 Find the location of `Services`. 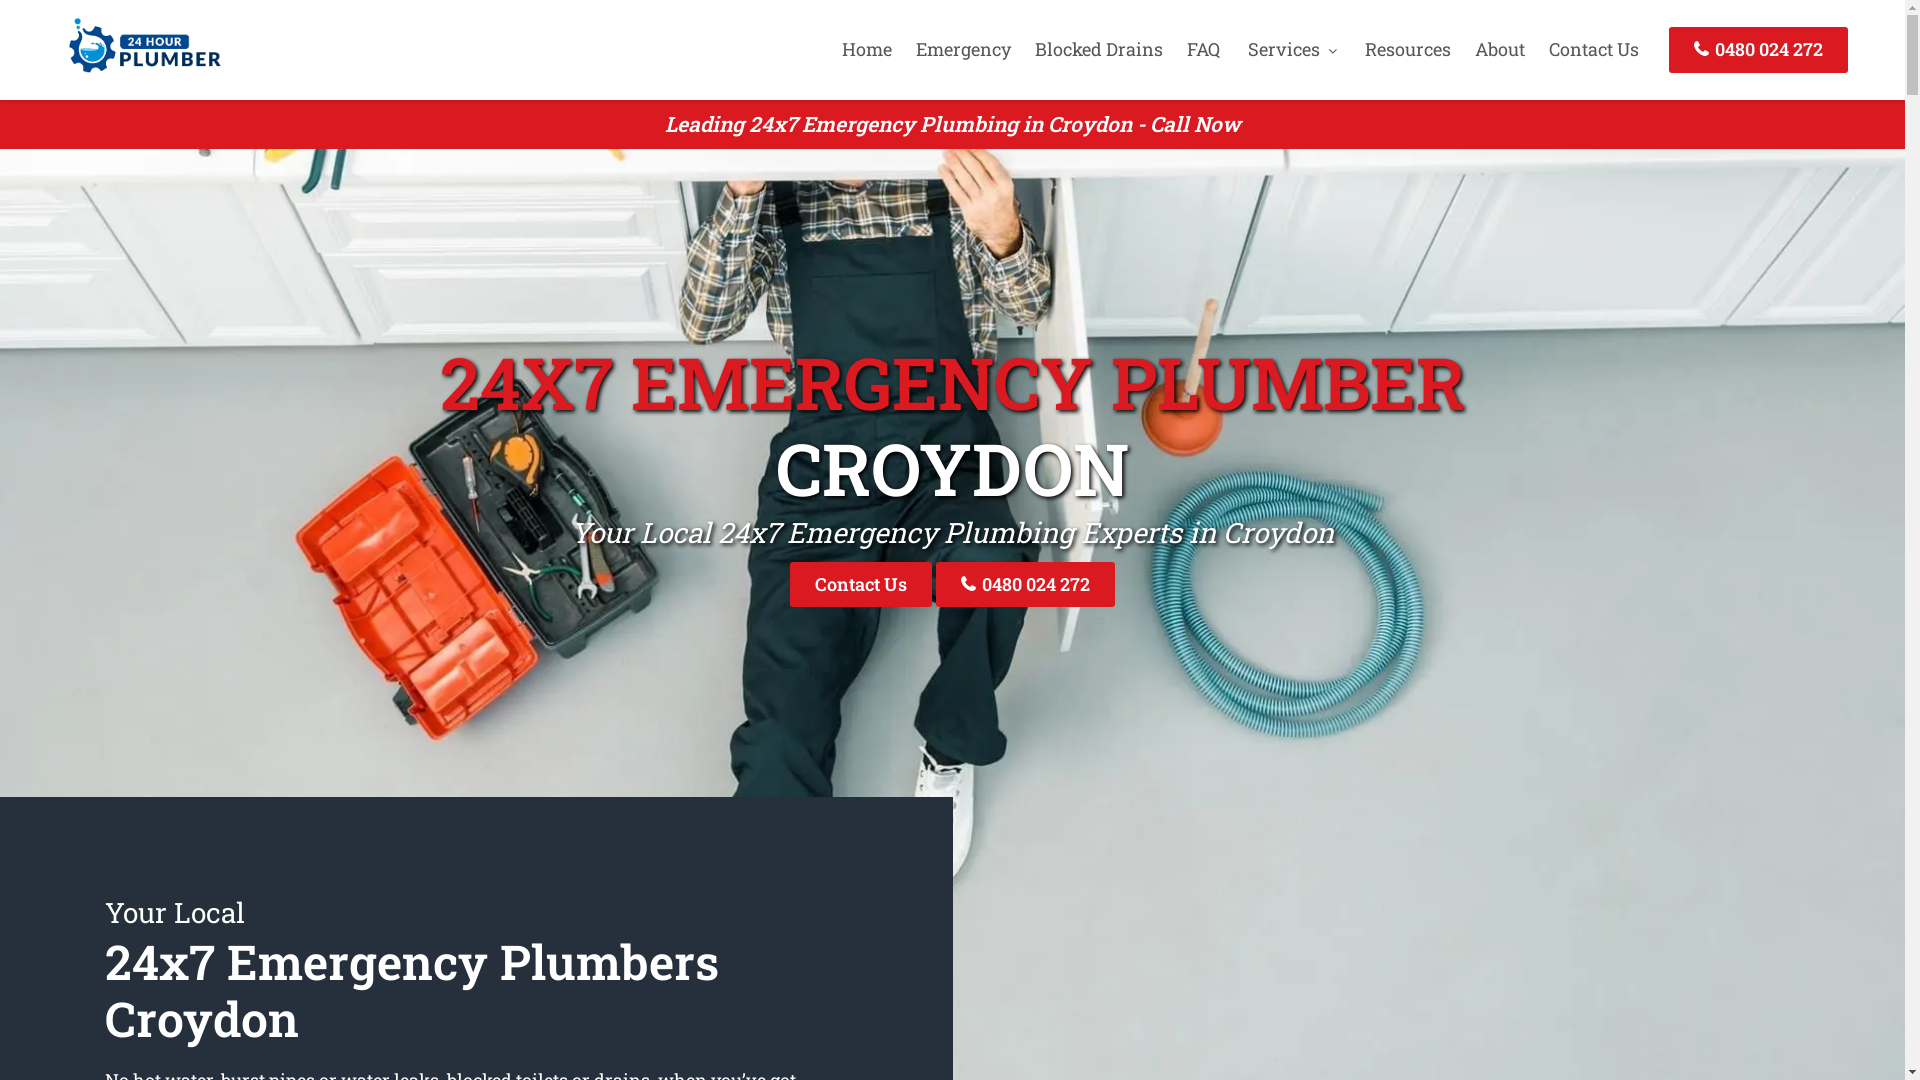

Services is located at coordinates (1292, 49).